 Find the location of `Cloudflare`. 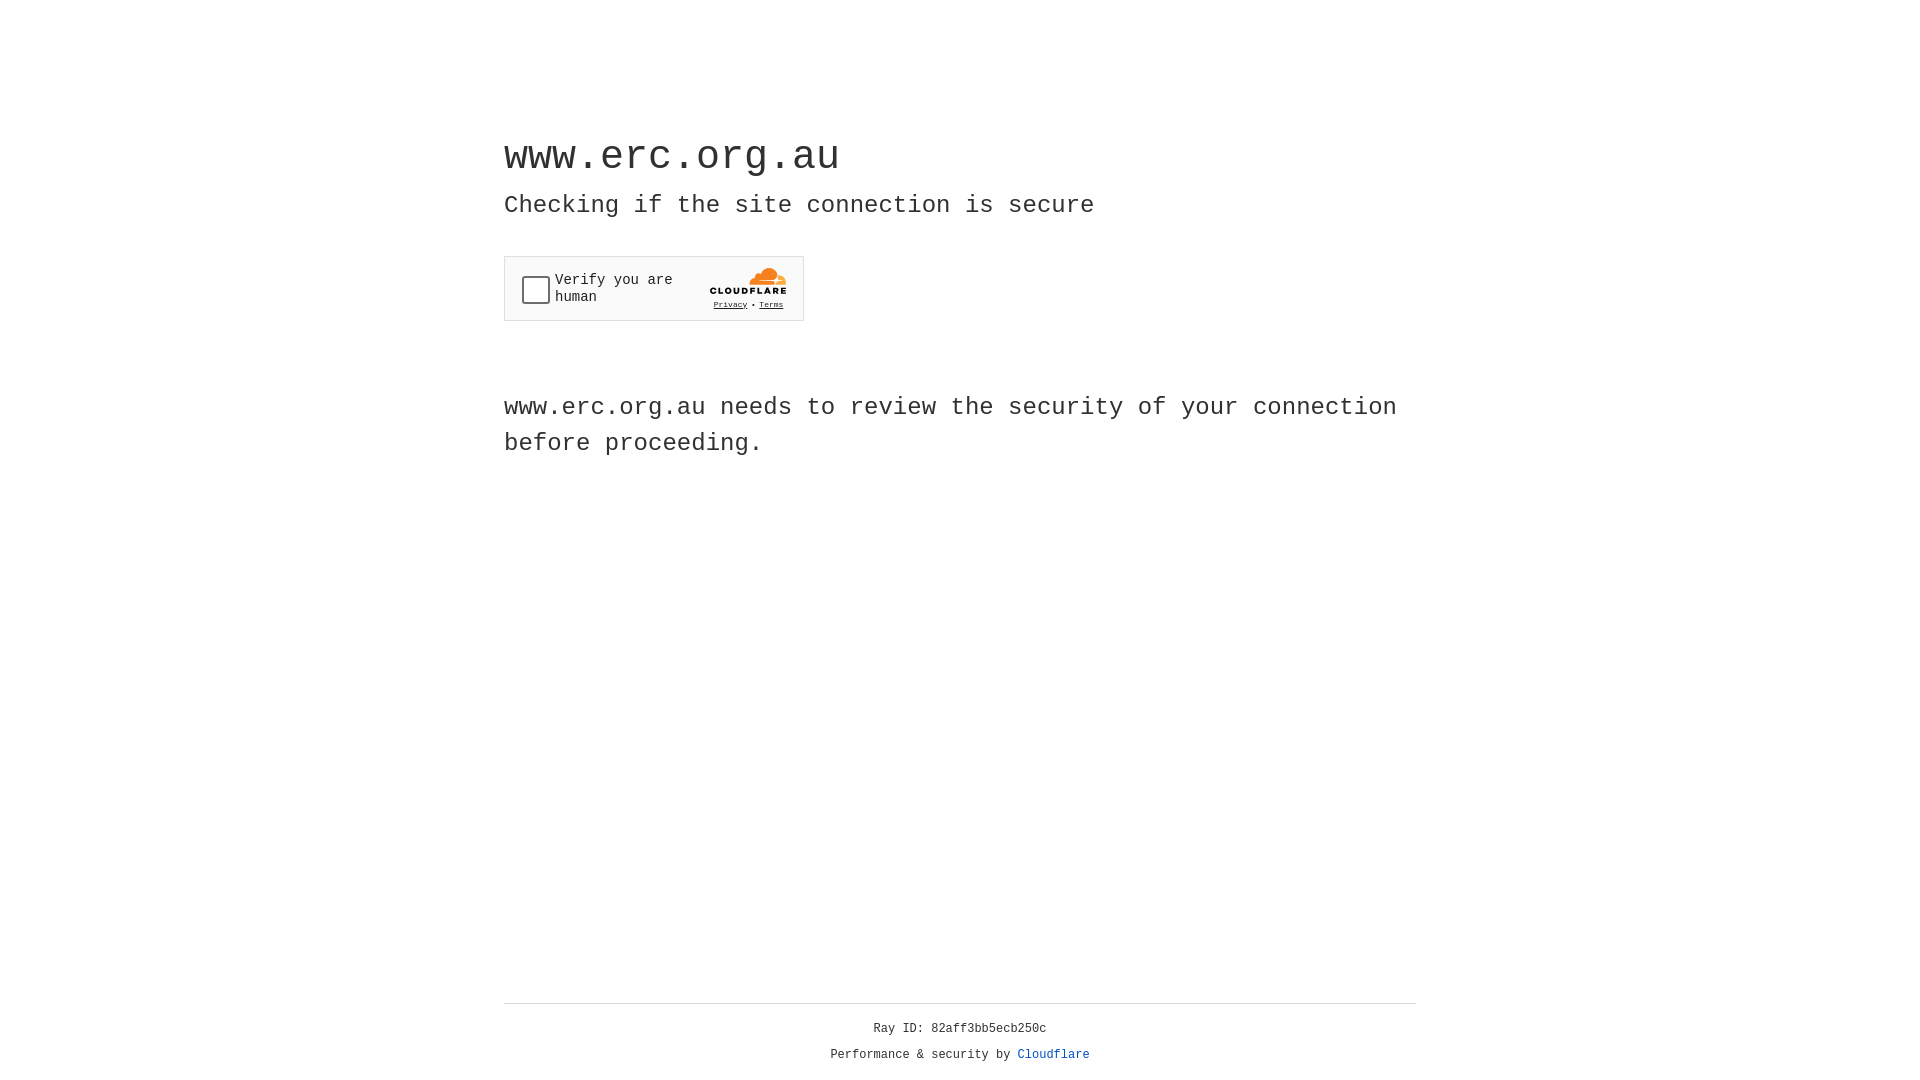

Cloudflare is located at coordinates (1054, 1055).